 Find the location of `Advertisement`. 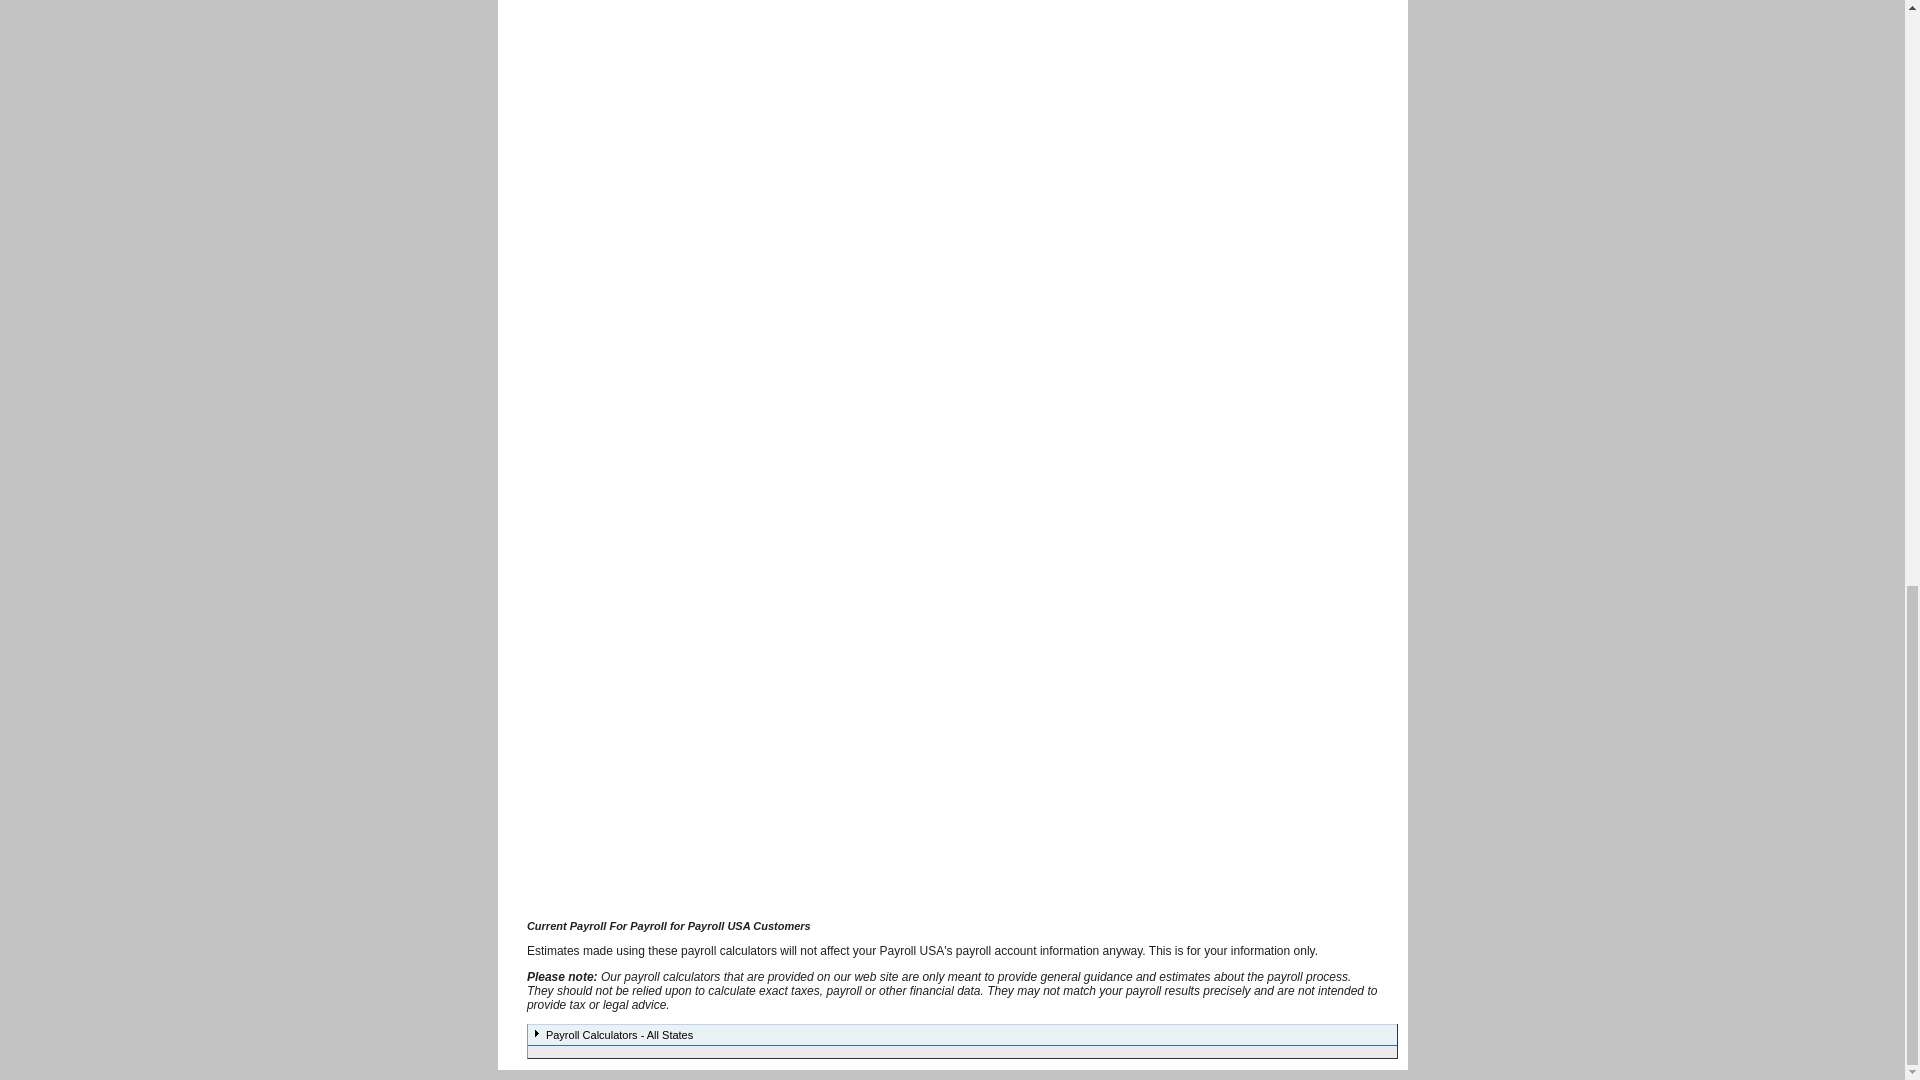

Advertisement is located at coordinates (586, 138).